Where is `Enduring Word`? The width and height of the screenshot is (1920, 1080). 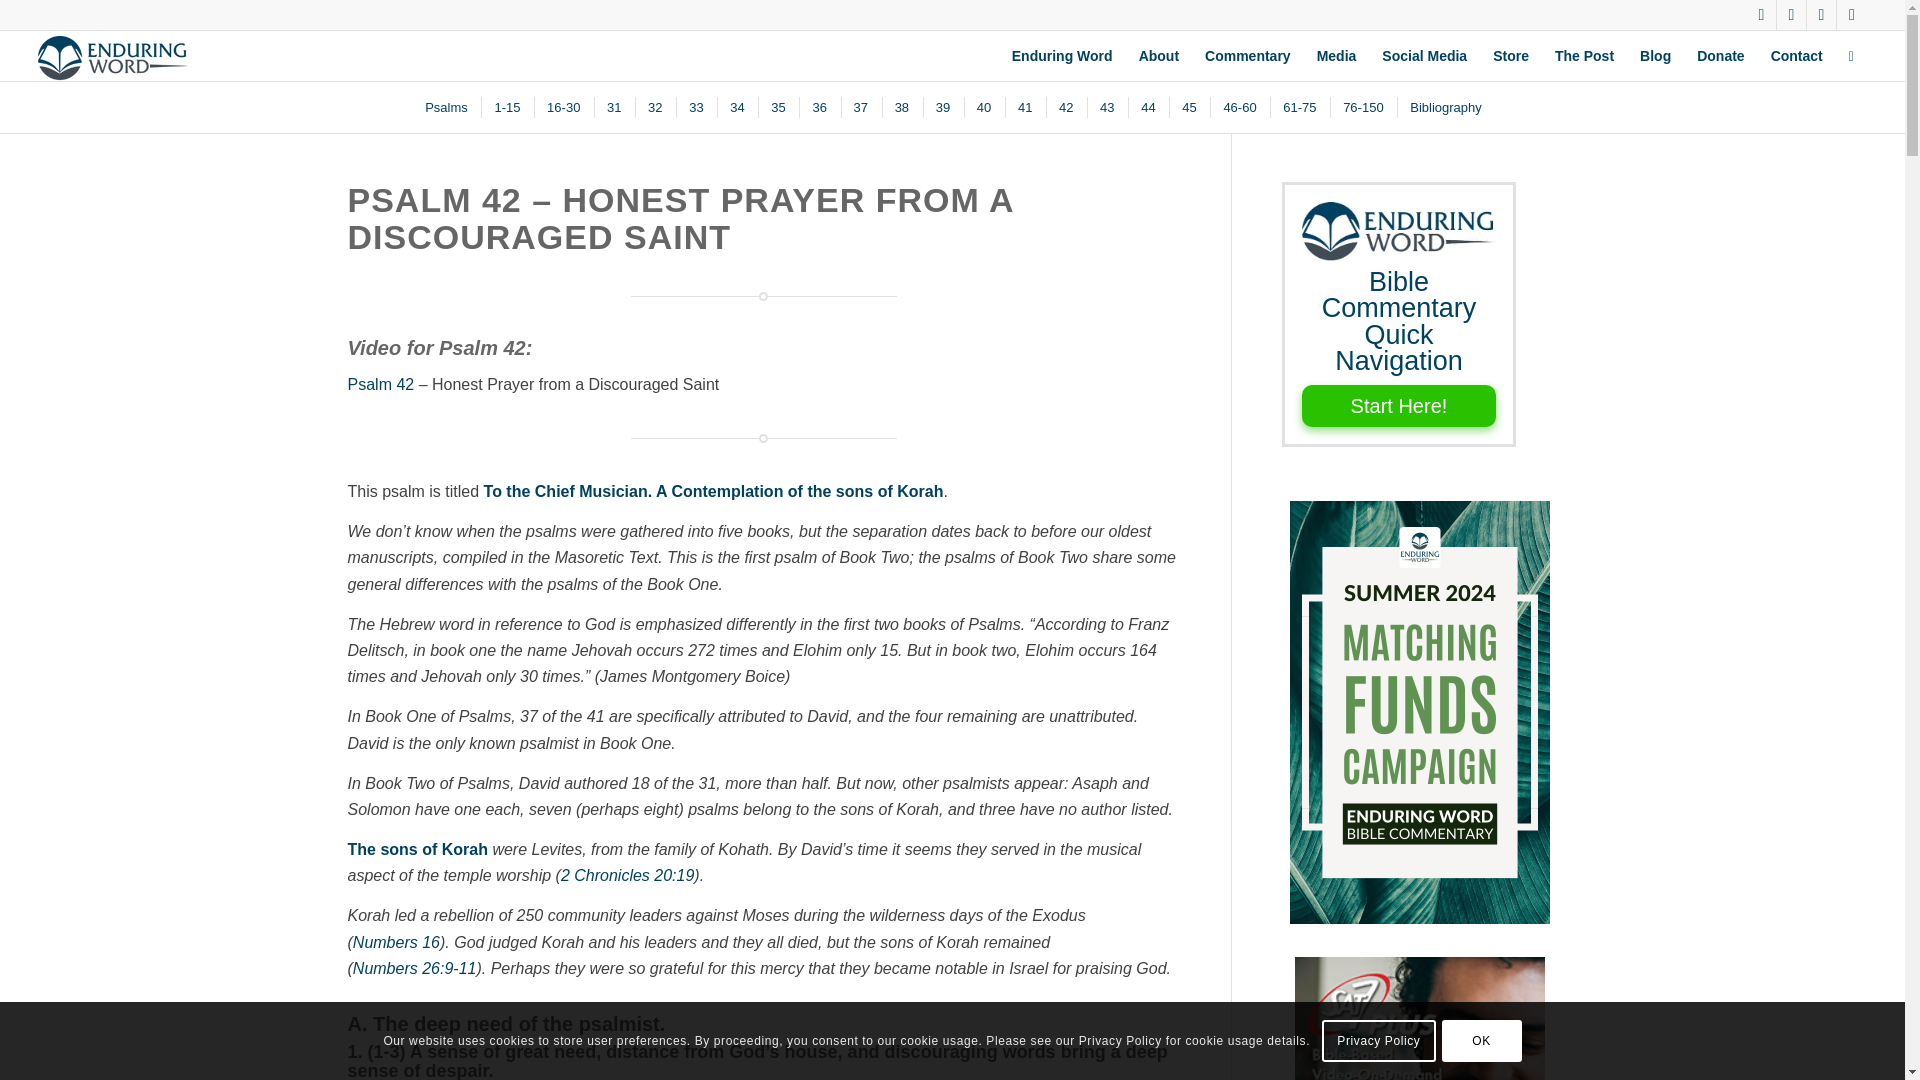
Enduring Word is located at coordinates (1062, 56).